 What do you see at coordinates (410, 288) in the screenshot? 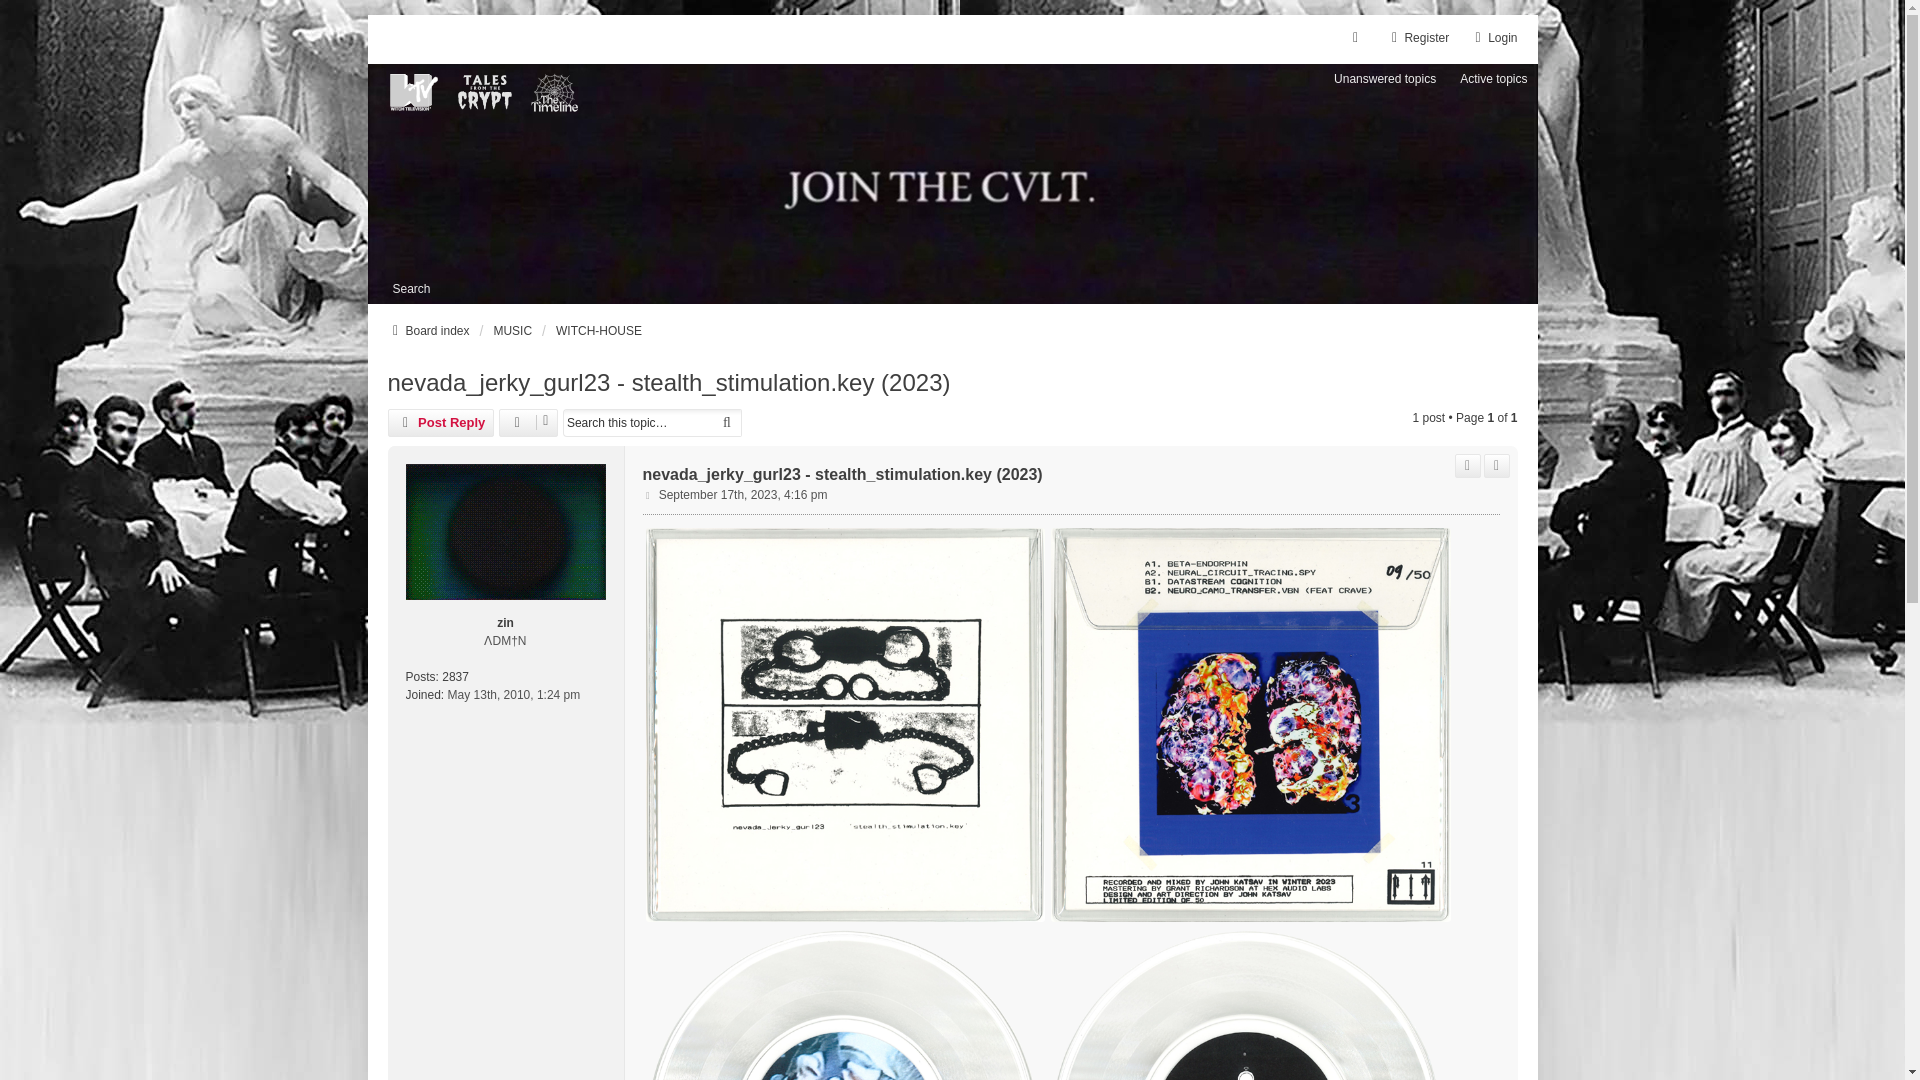
I see `Search` at bounding box center [410, 288].